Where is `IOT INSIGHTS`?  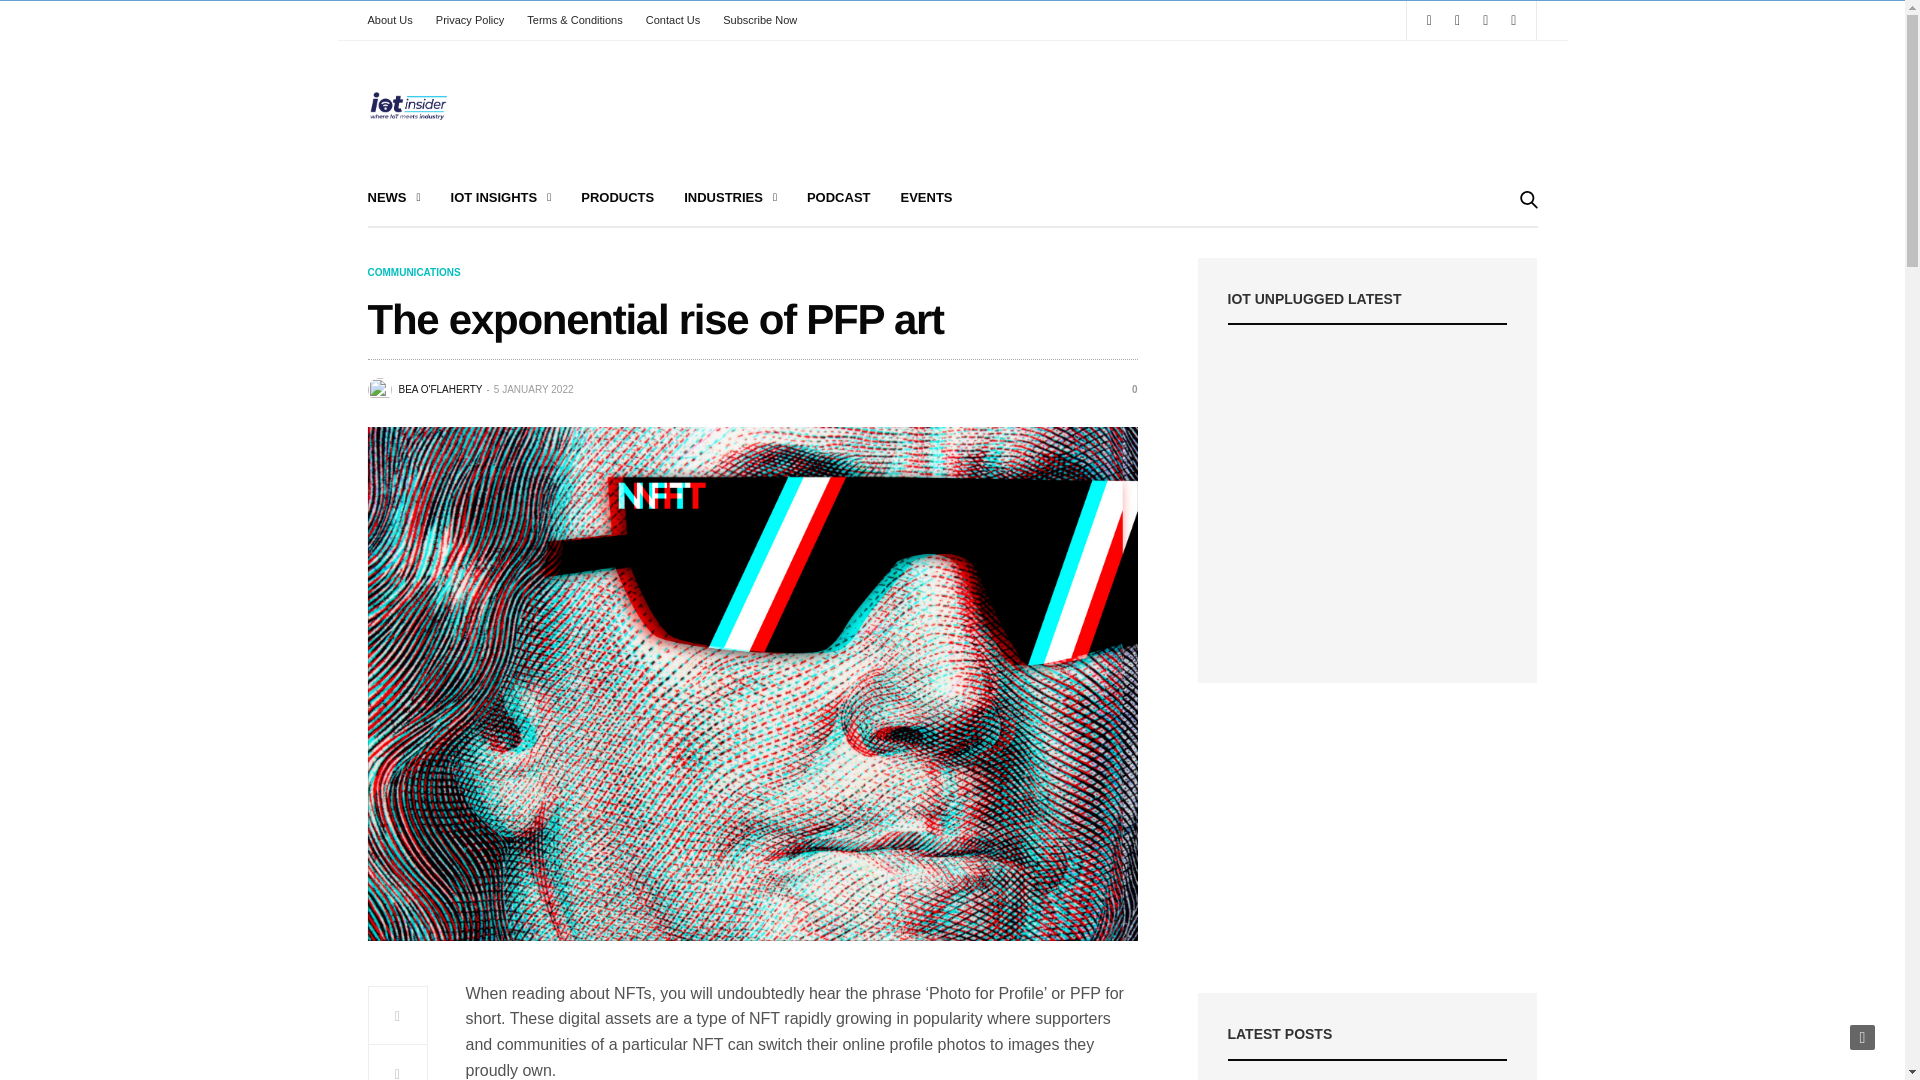 IOT INSIGHTS is located at coordinates (502, 198).